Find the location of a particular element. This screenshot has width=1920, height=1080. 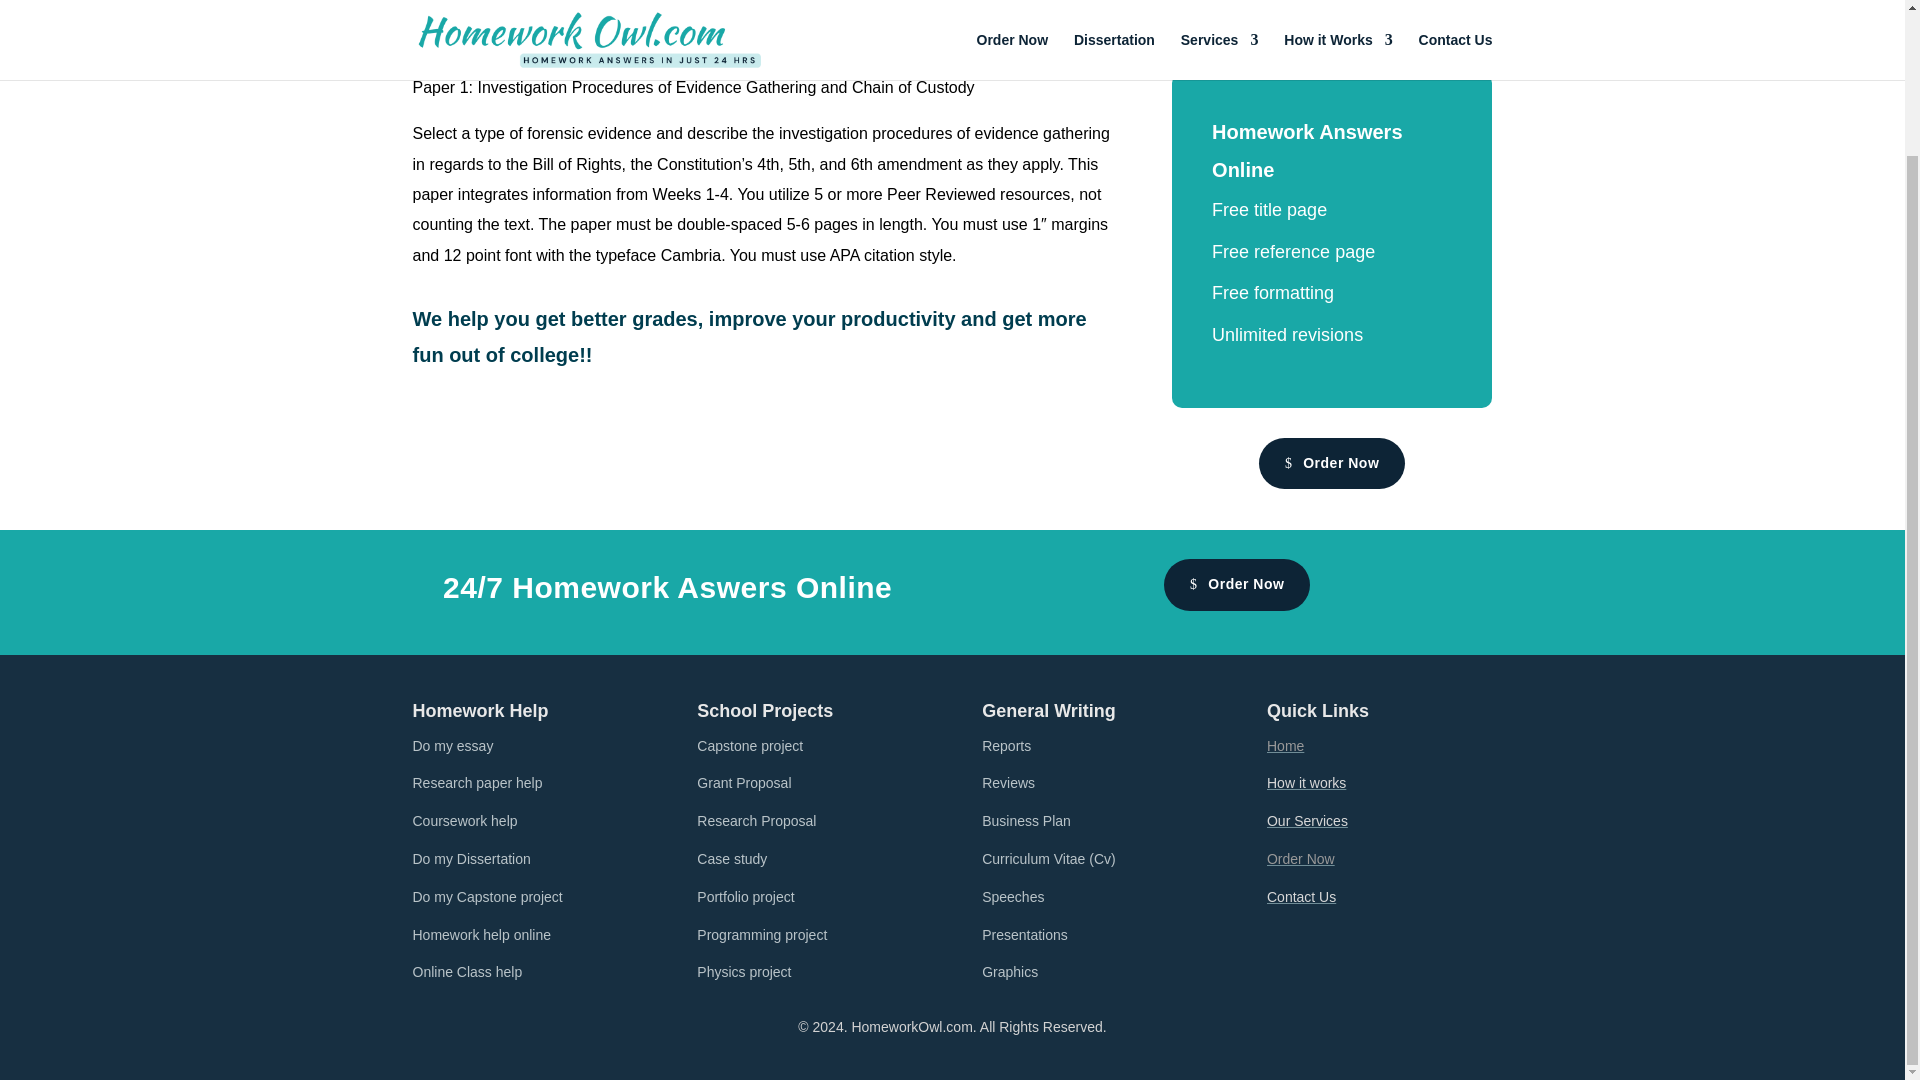

Contact Us is located at coordinates (1302, 896).